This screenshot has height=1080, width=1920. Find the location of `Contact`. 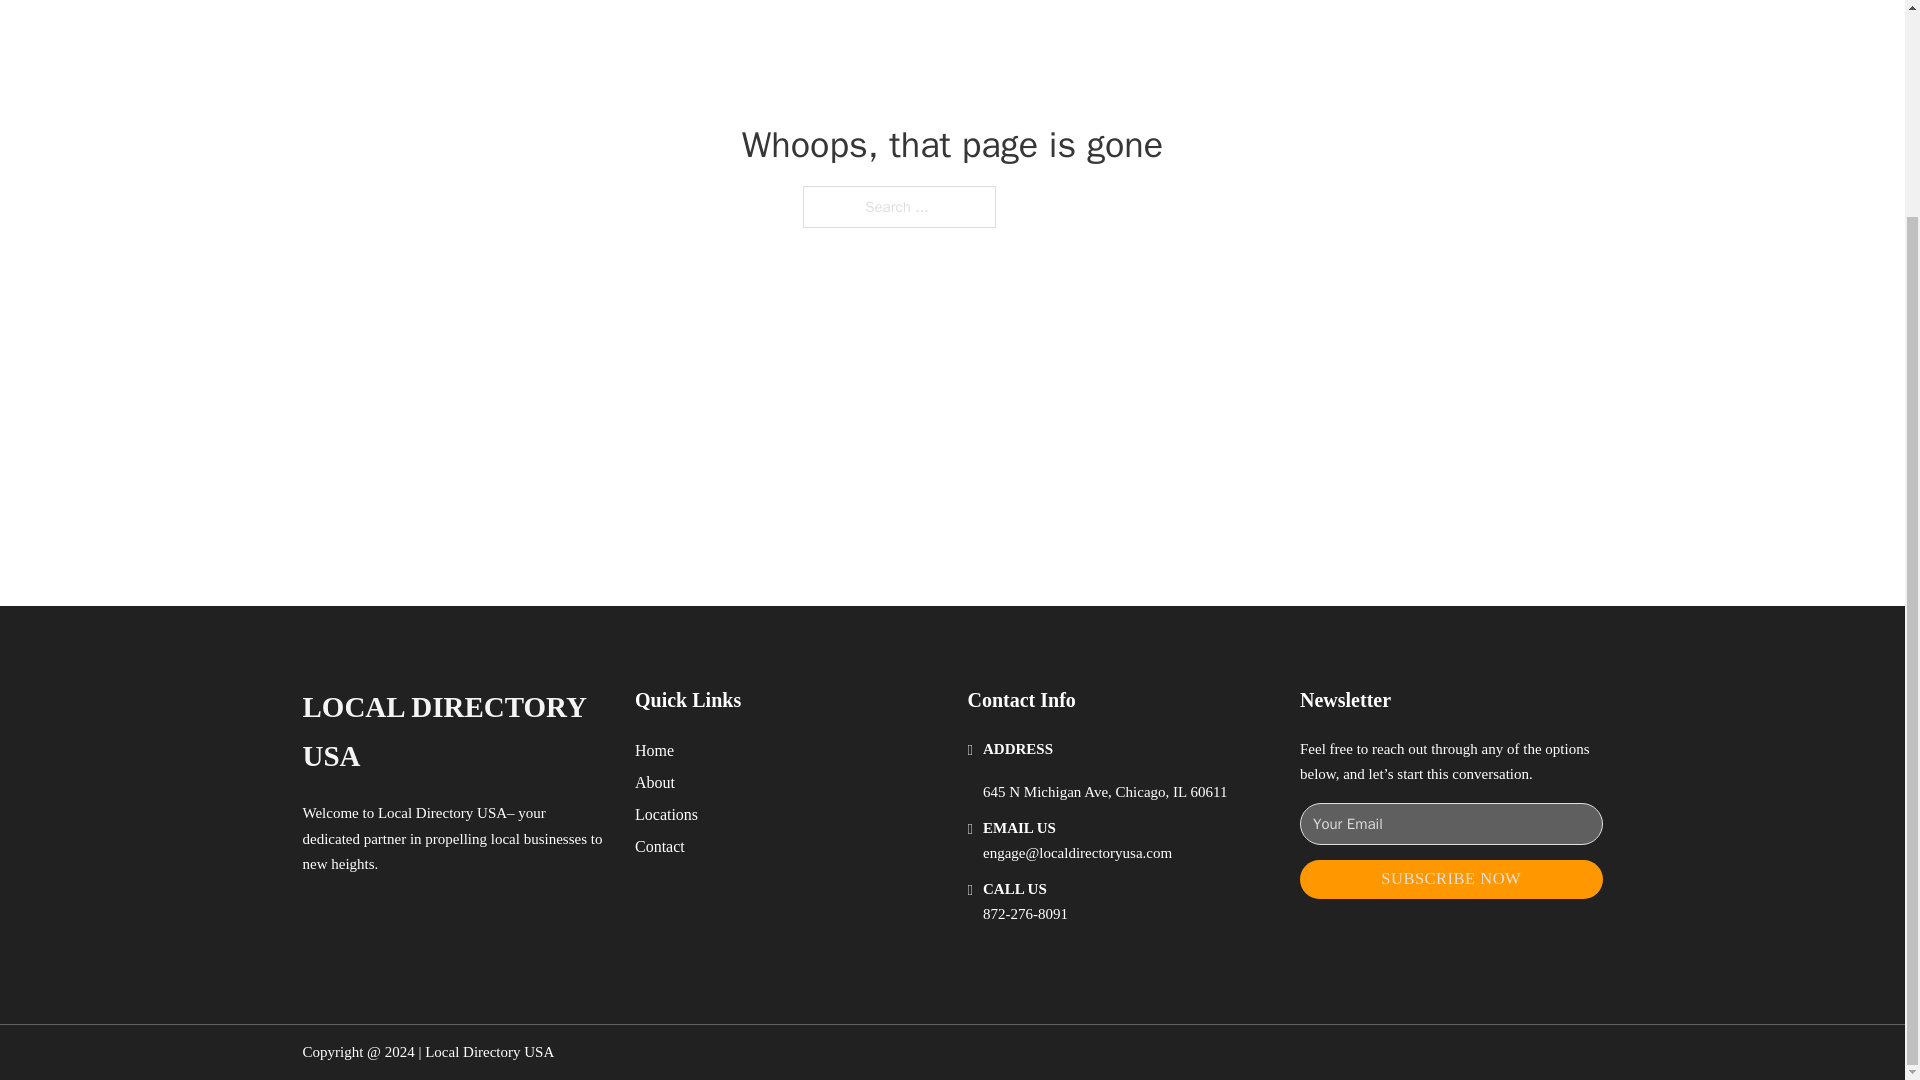

Contact is located at coordinates (660, 846).